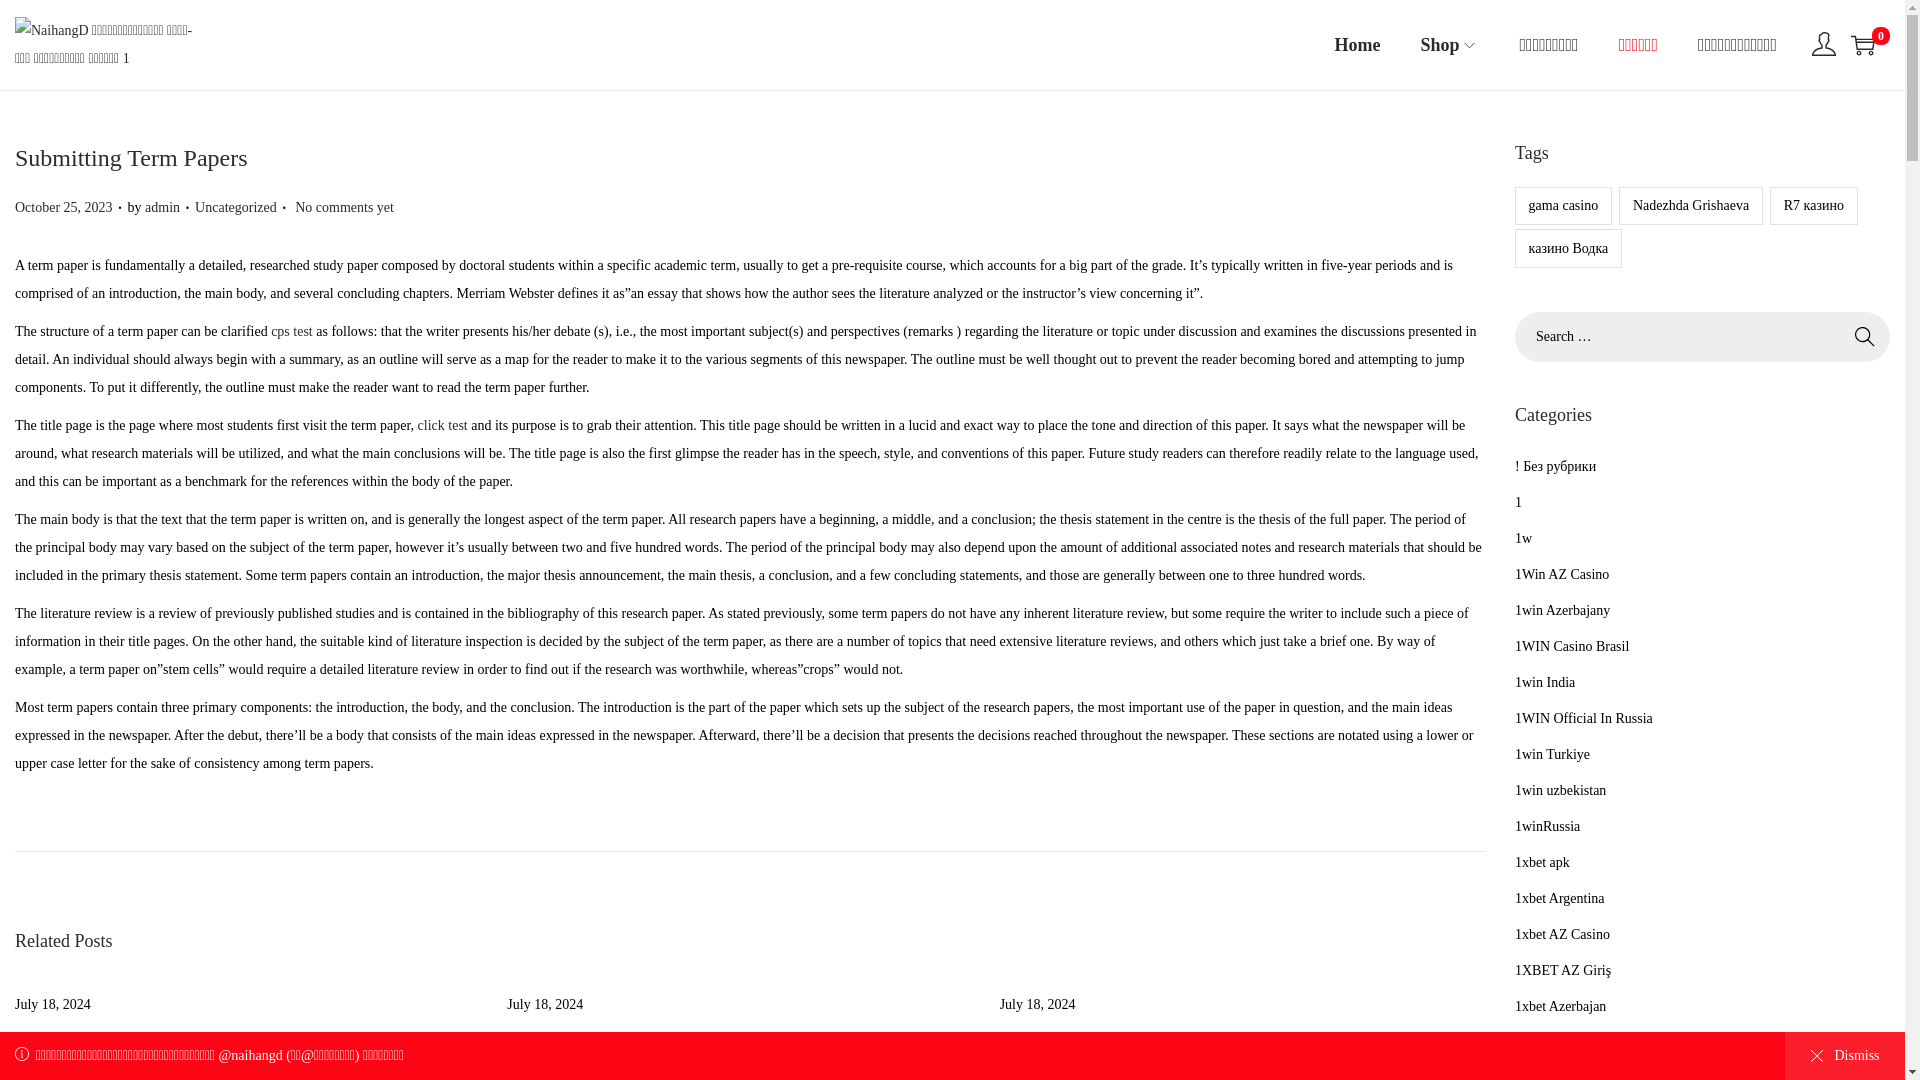 The width and height of the screenshot is (1920, 1080). What do you see at coordinates (64, 206) in the screenshot?
I see `October 25, 2023` at bounding box center [64, 206].